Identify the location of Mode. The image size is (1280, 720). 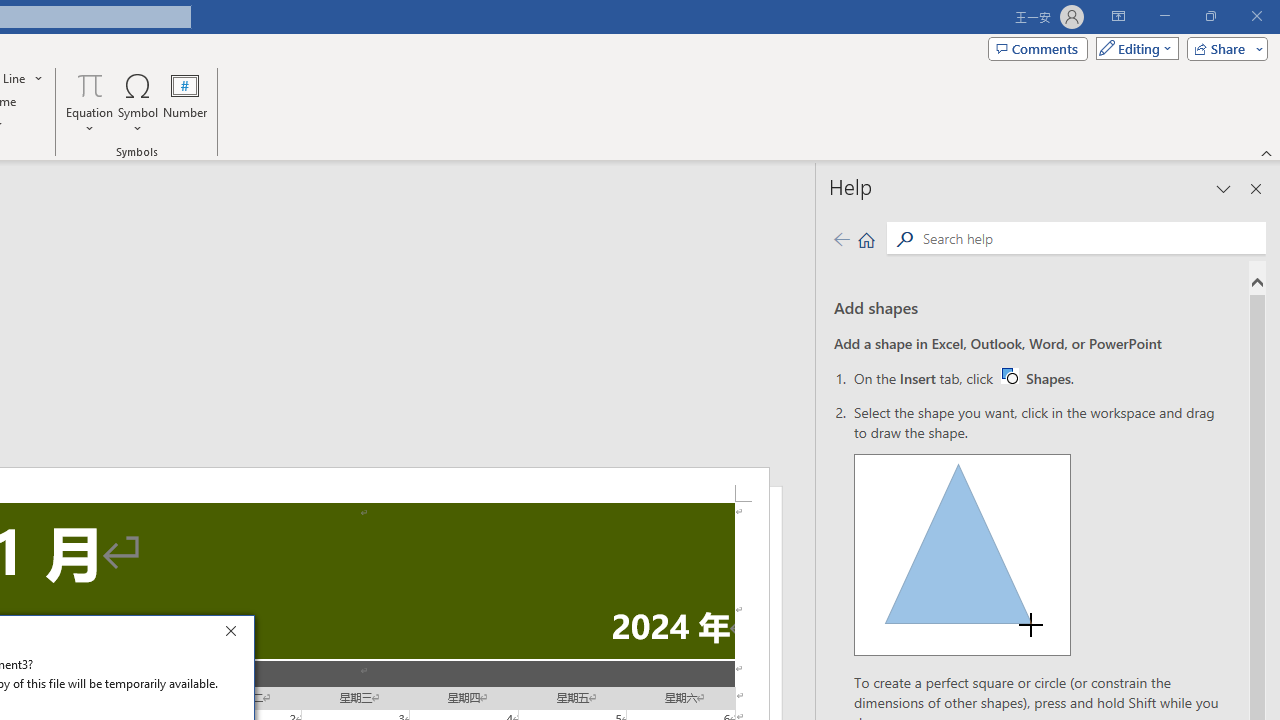
(1009, 375).